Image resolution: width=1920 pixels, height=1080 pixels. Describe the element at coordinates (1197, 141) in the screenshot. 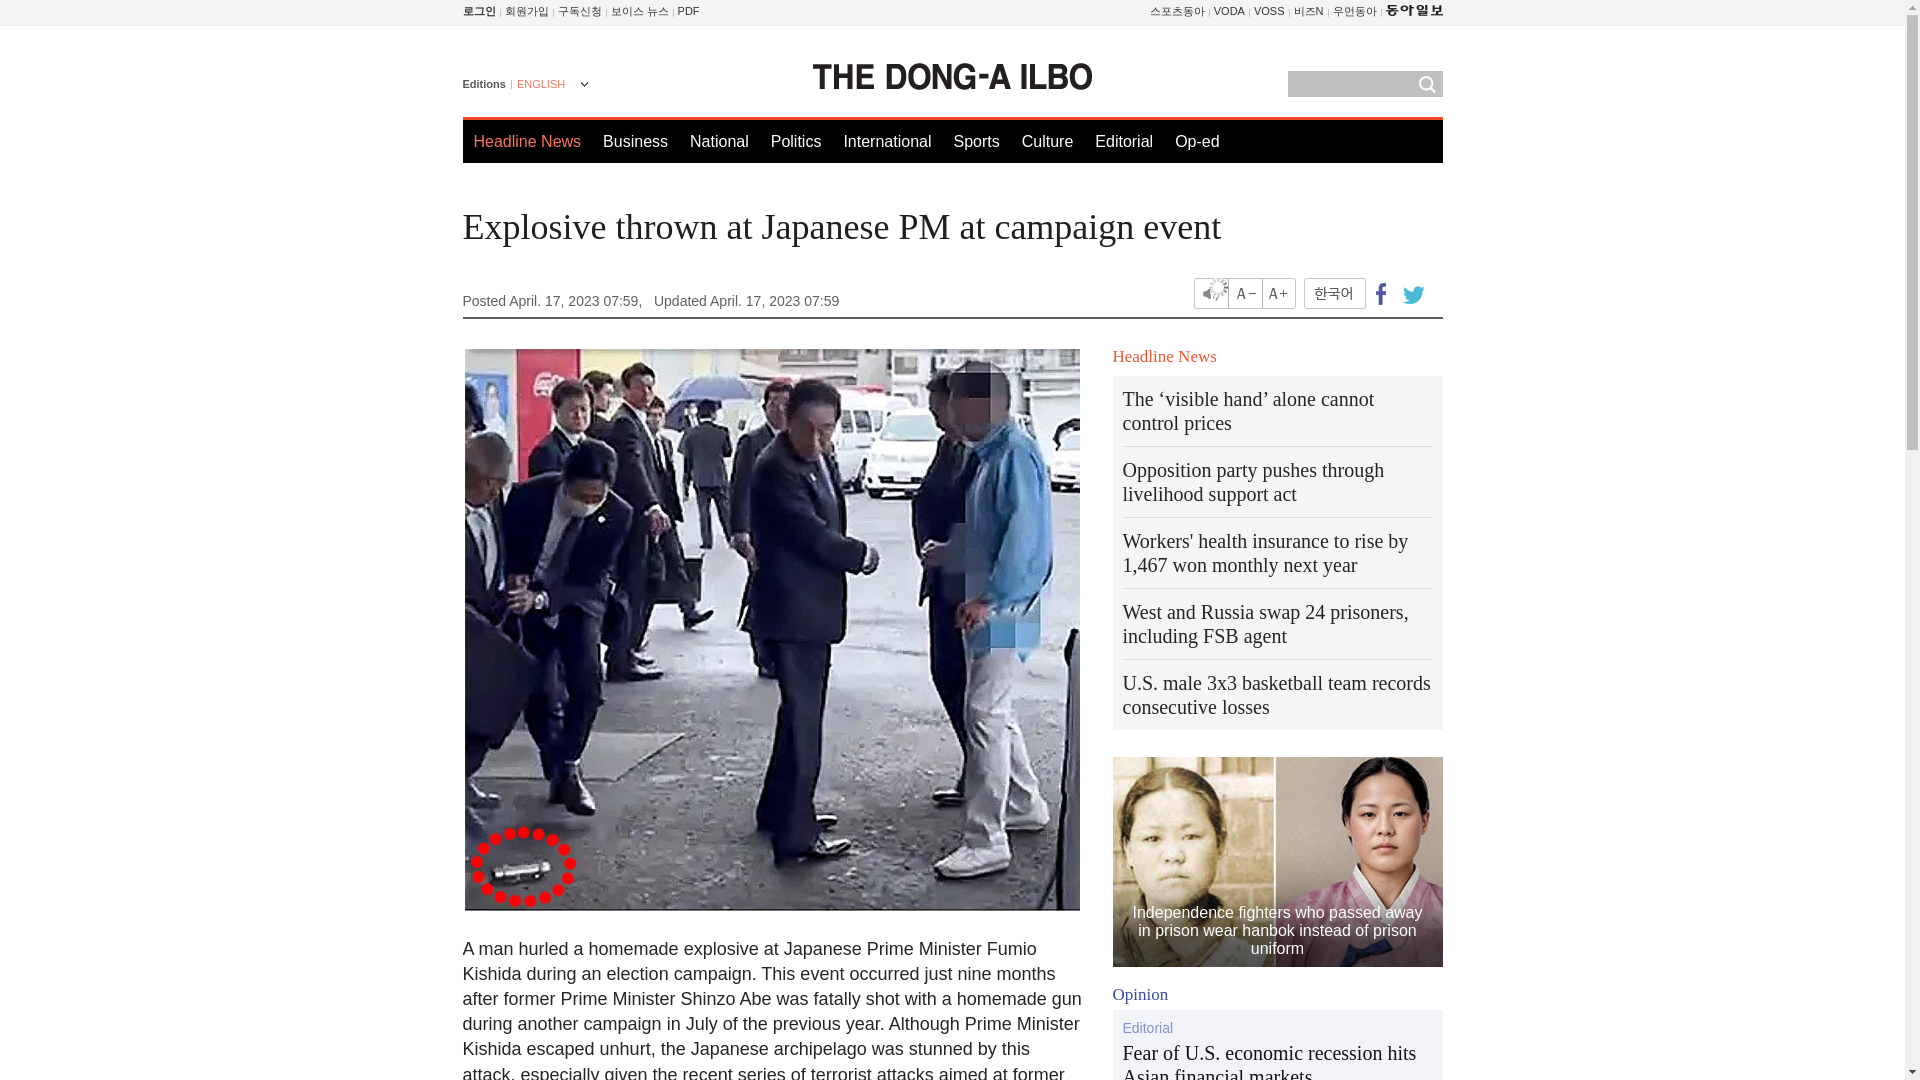

I see `Op-ed` at that location.